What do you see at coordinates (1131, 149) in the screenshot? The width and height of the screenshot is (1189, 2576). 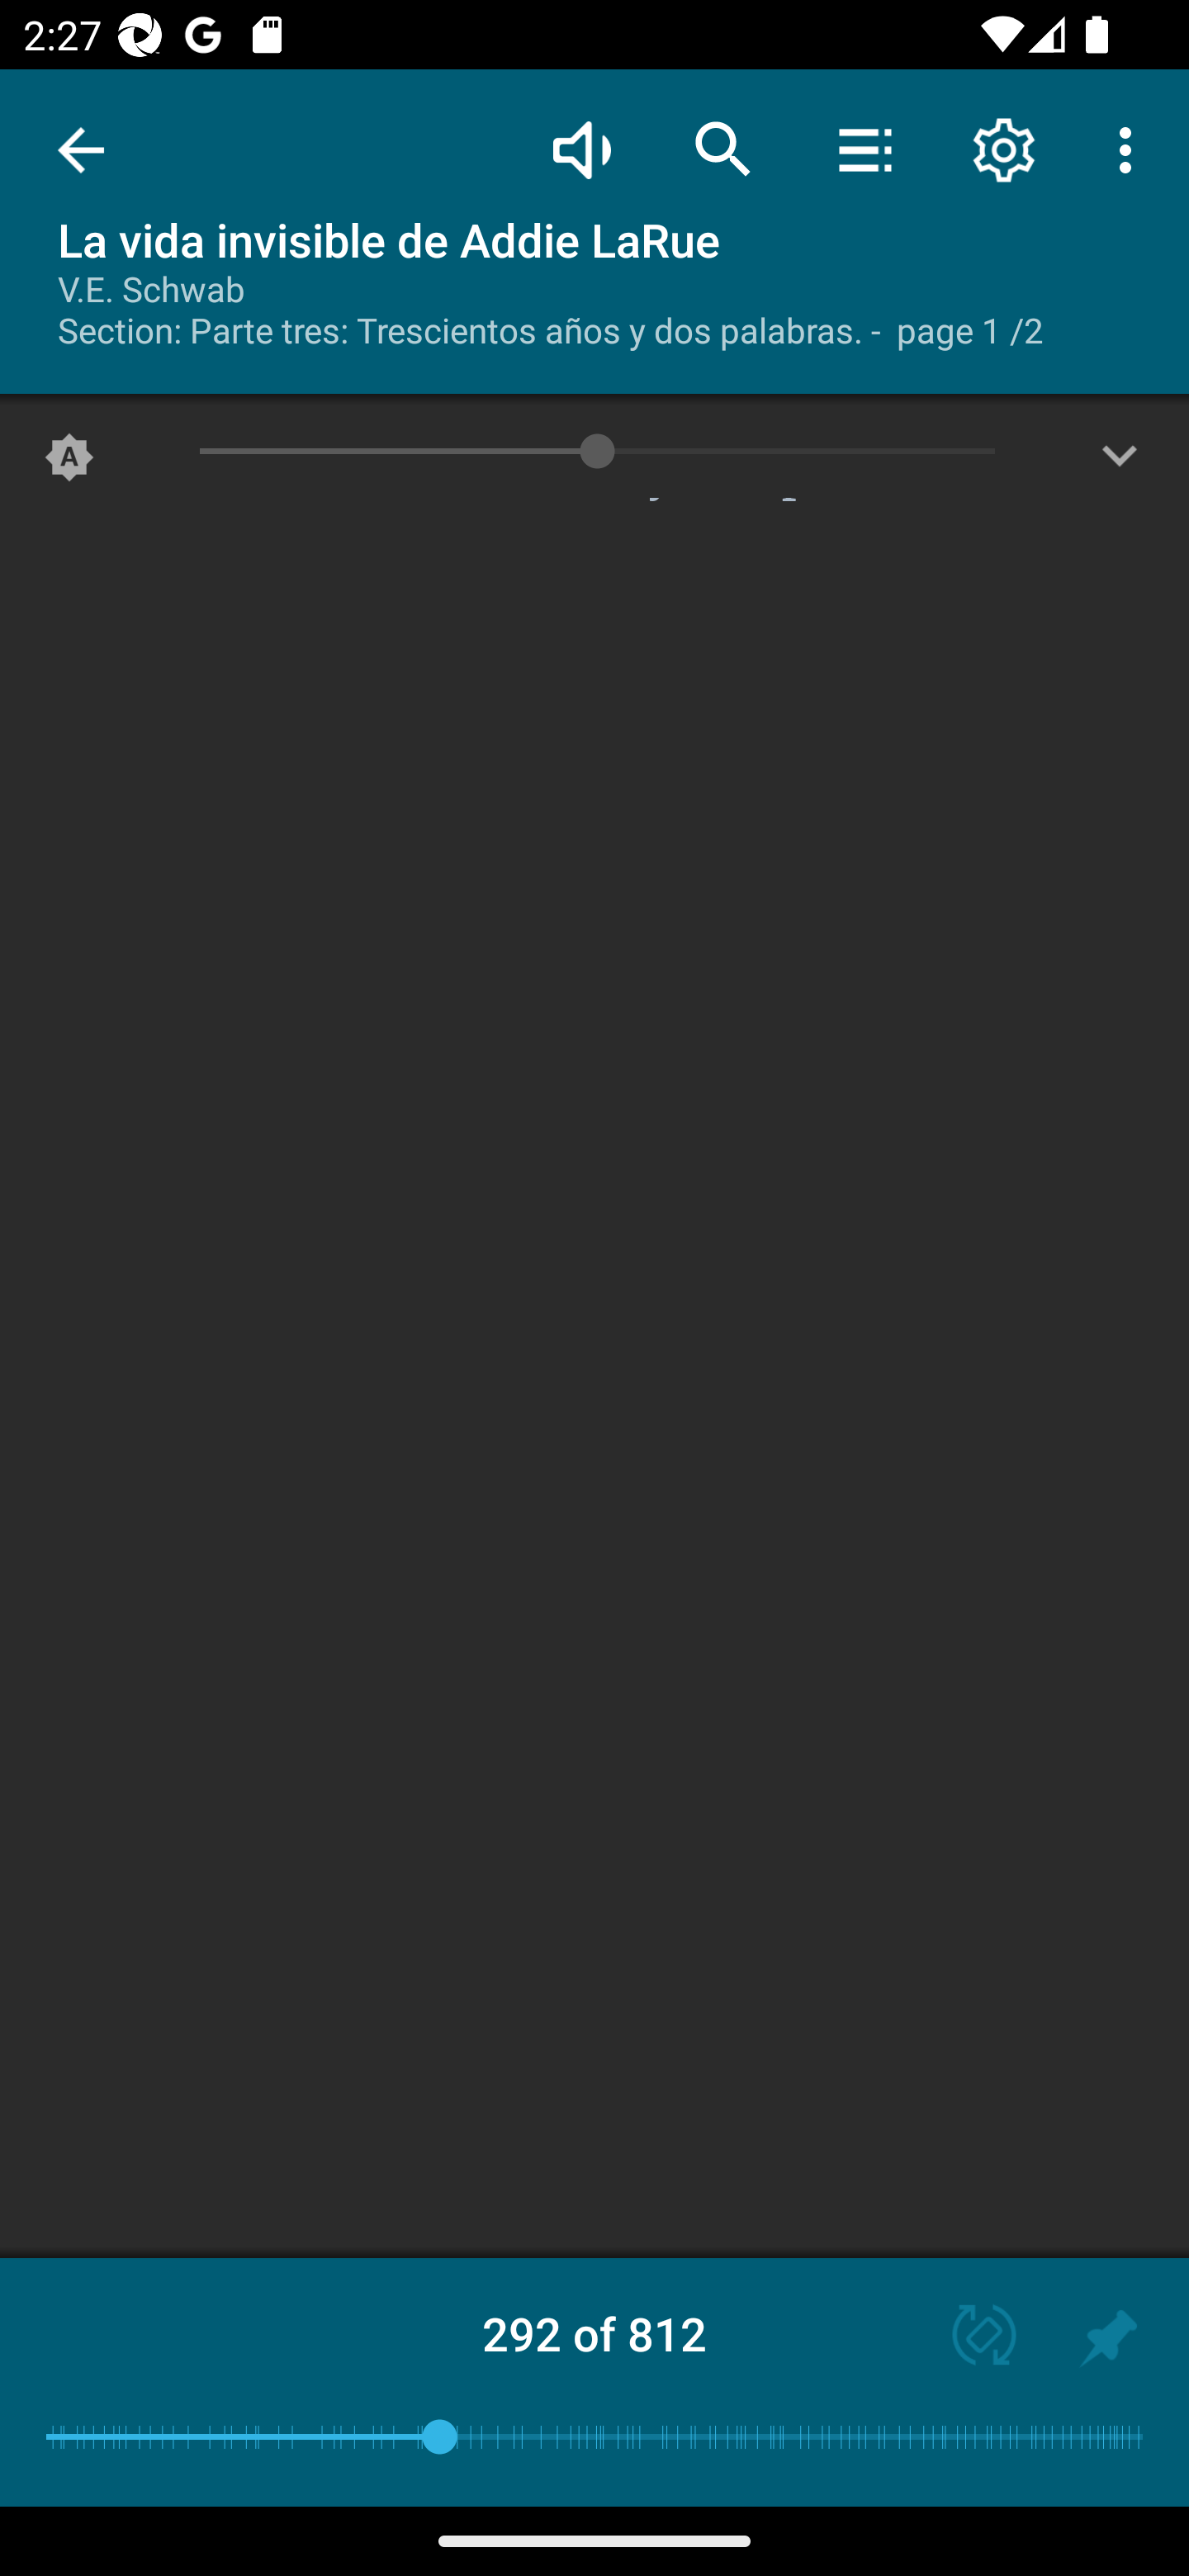 I see `More options` at bounding box center [1131, 149].